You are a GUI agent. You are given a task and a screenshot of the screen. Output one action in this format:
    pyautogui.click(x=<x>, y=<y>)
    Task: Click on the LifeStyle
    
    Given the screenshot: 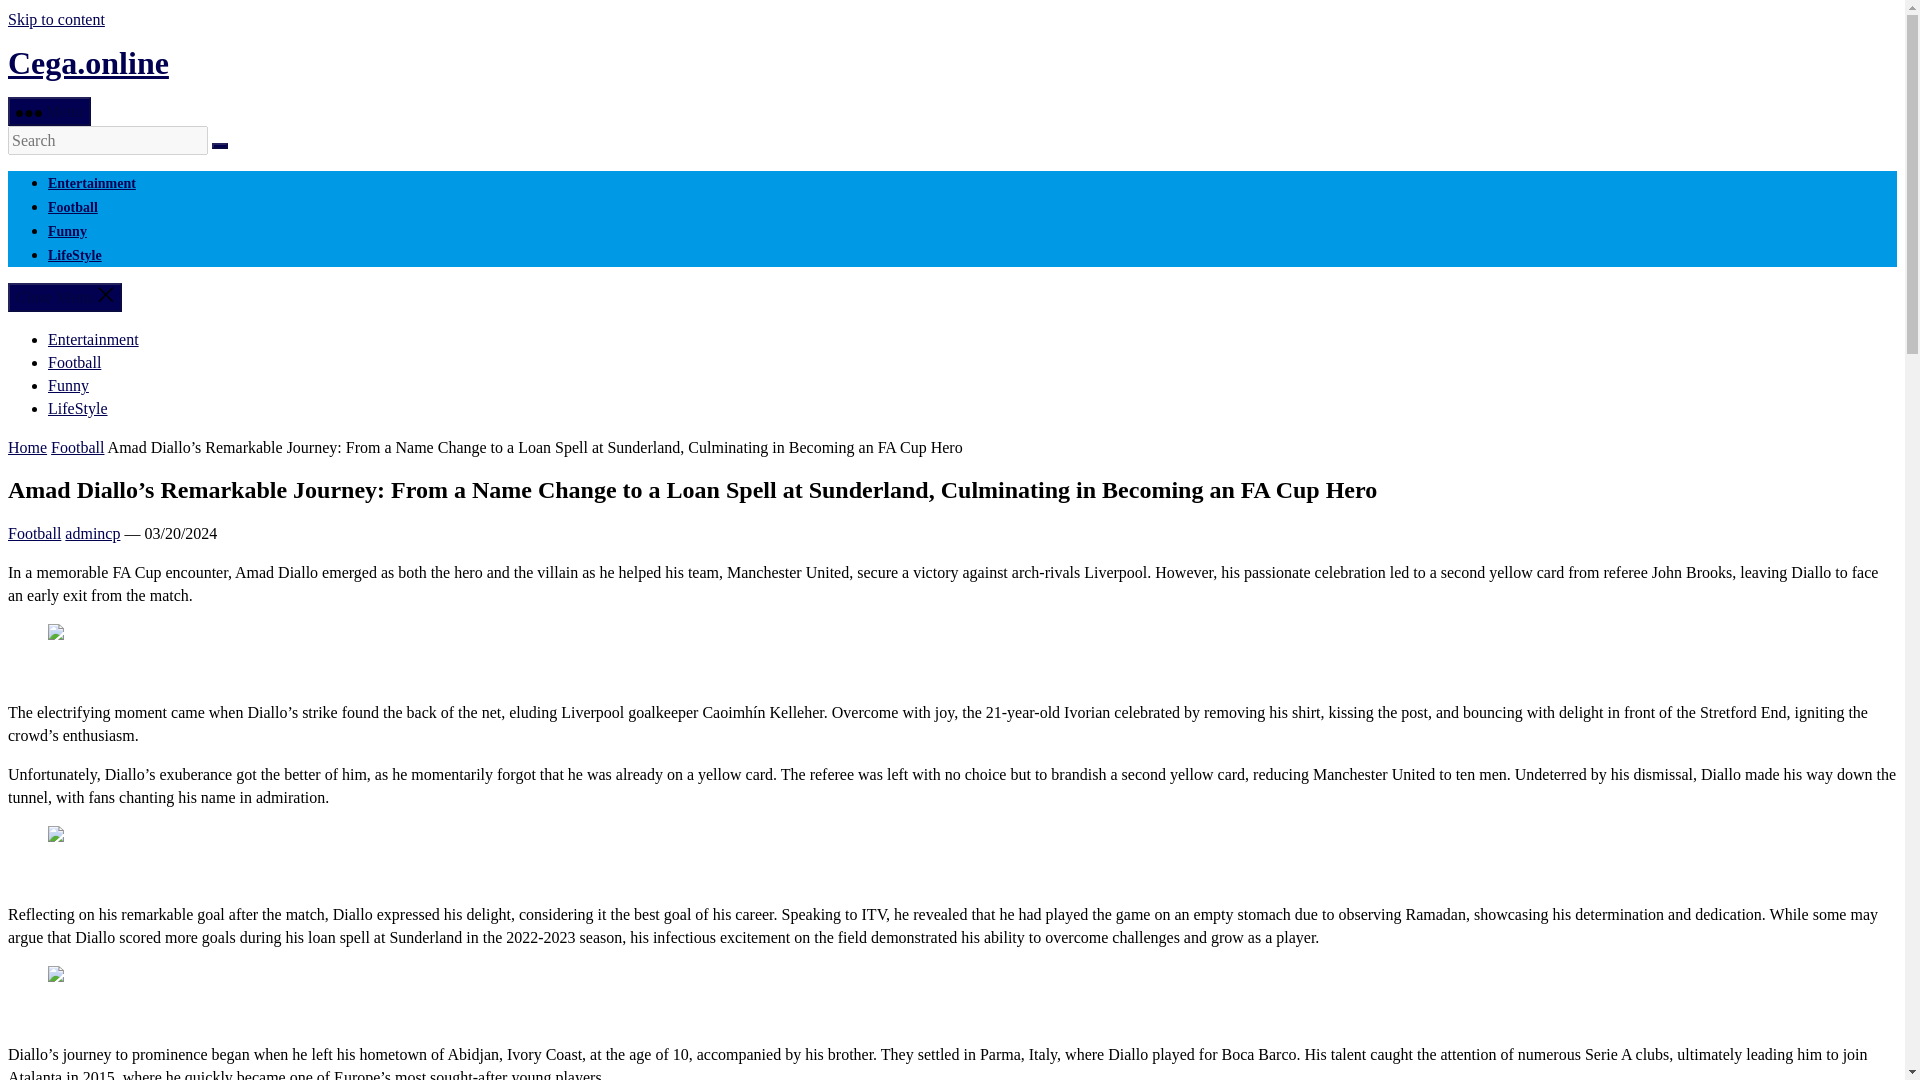 What is the action you would take?
    pyautogui.click(x=78, y=408)
    